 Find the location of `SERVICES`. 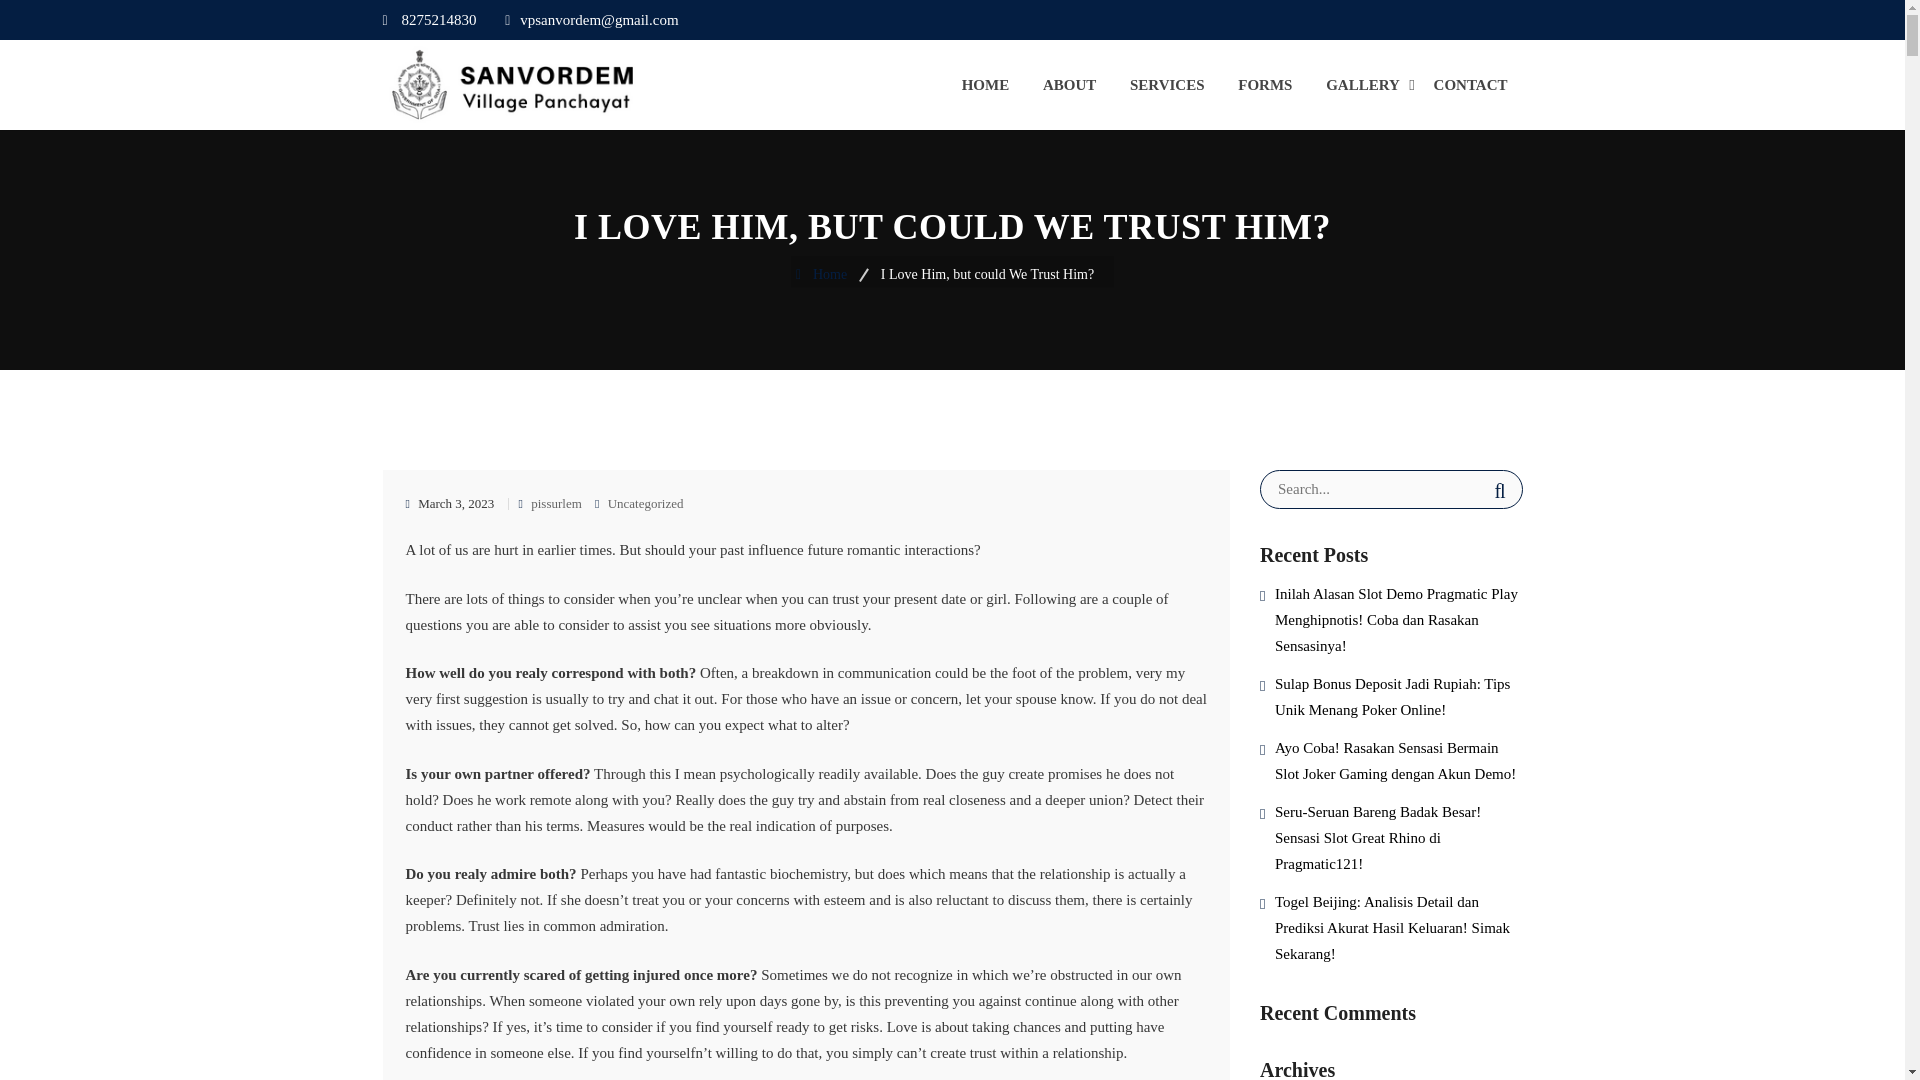

SERVICES is located at coordinates (1168, 84).